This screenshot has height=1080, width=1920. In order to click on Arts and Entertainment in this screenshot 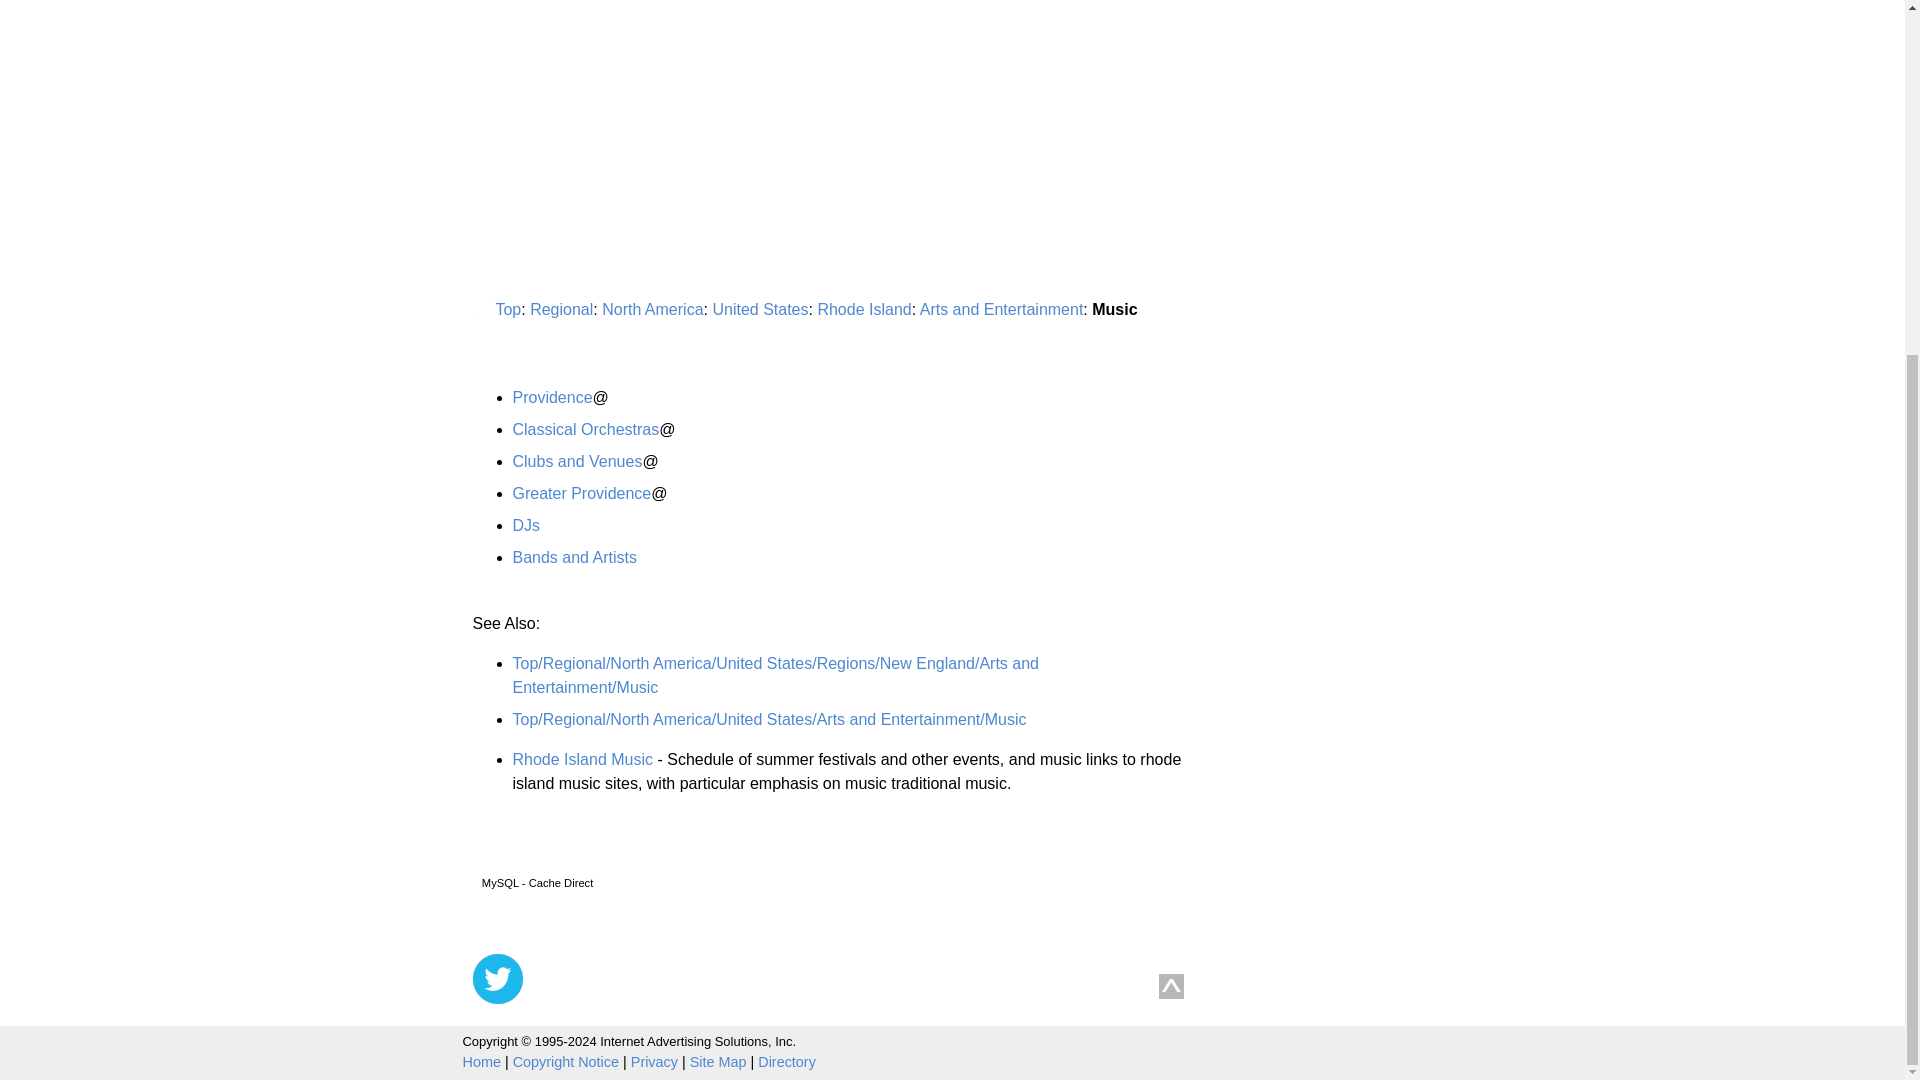, I will do `click(1002, 309)`.